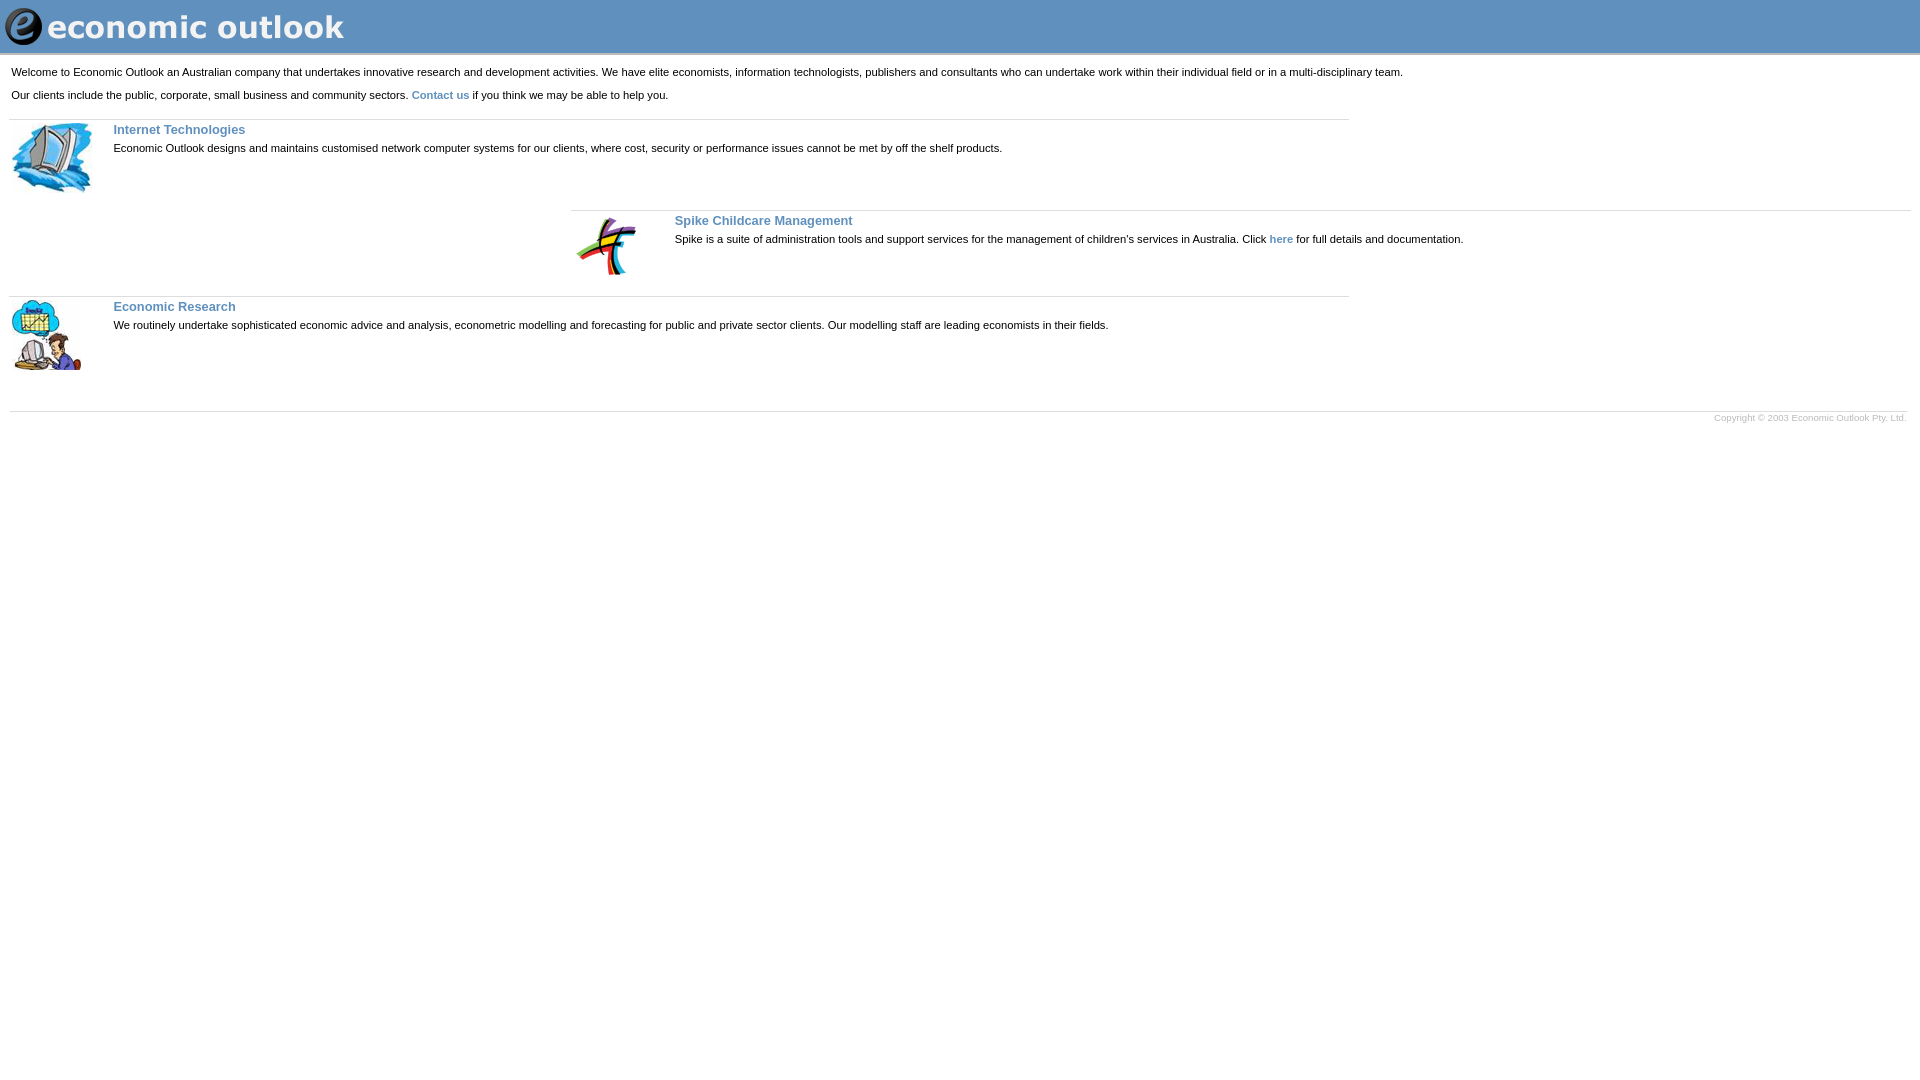  I want to click on Internet Technologies, so click(178, 130).